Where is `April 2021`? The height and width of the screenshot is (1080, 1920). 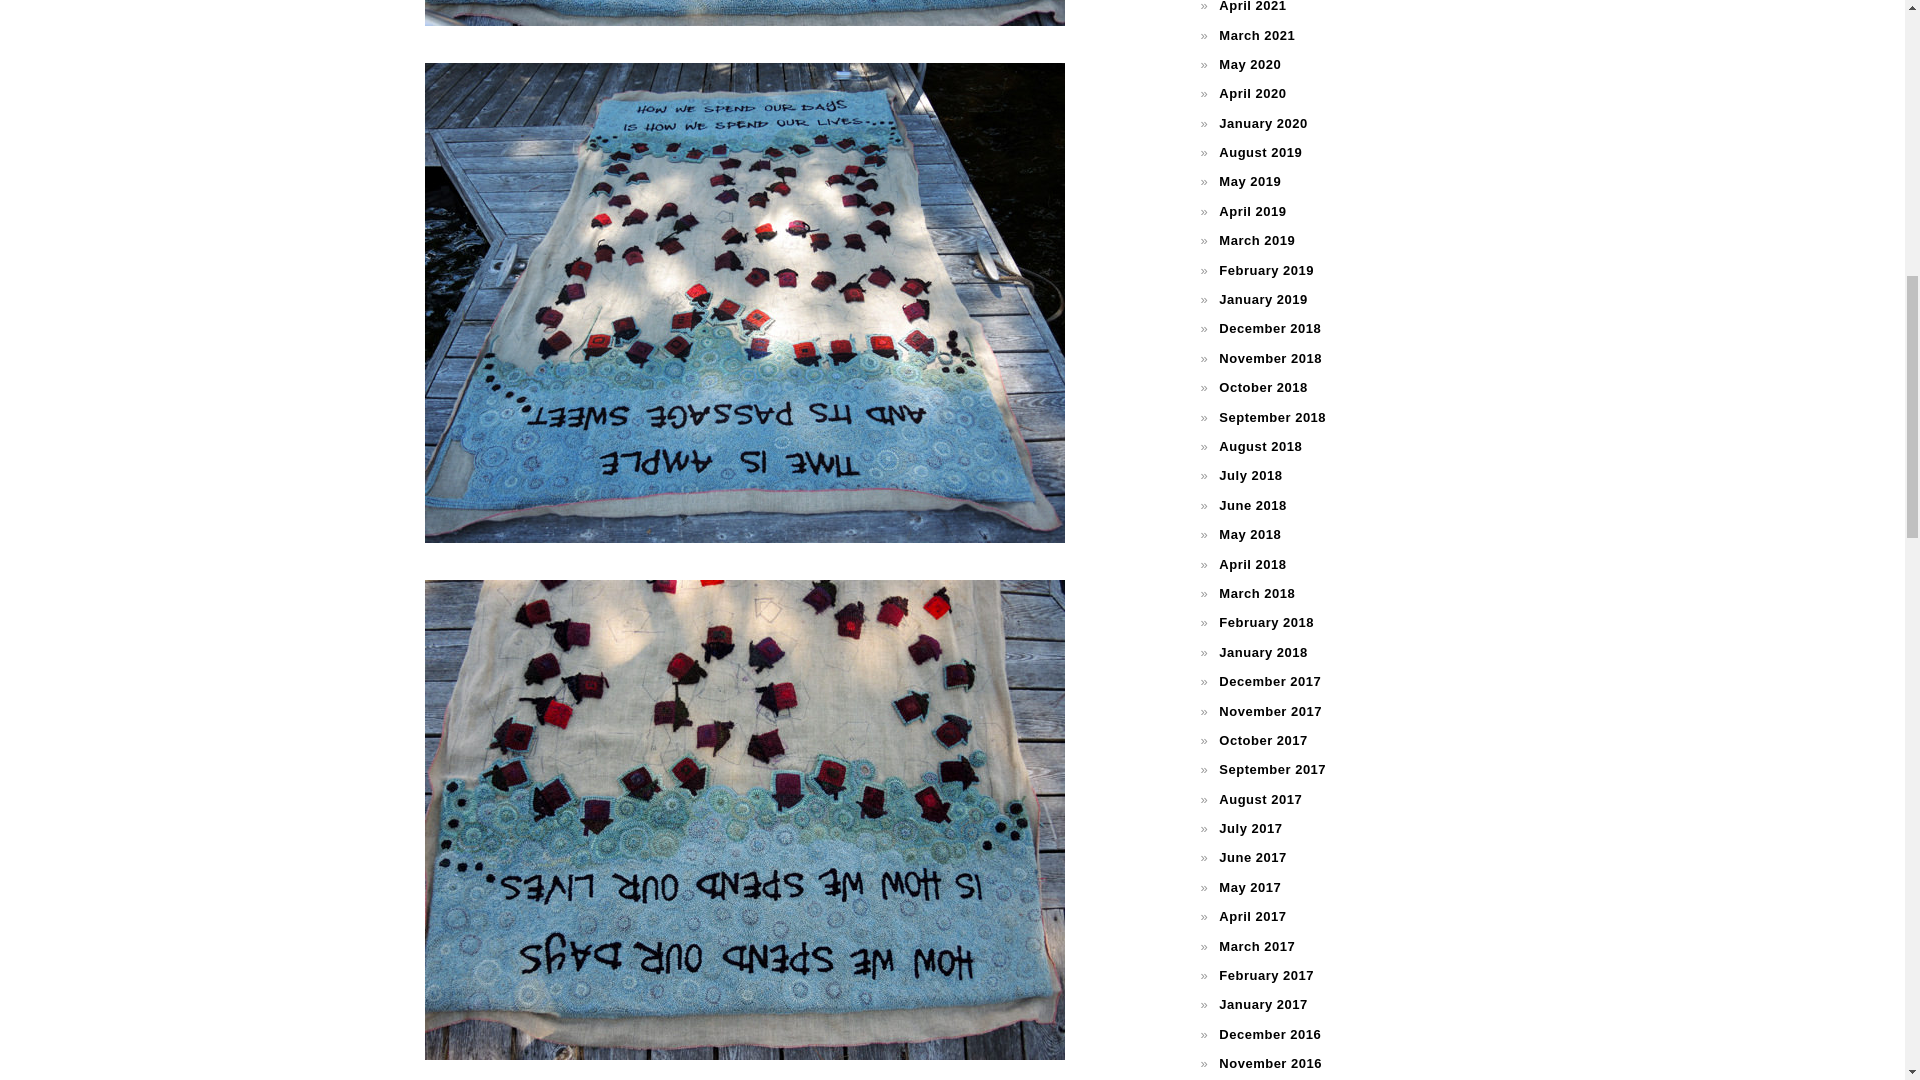
April 2021 is located at coordinates (1252, 6).